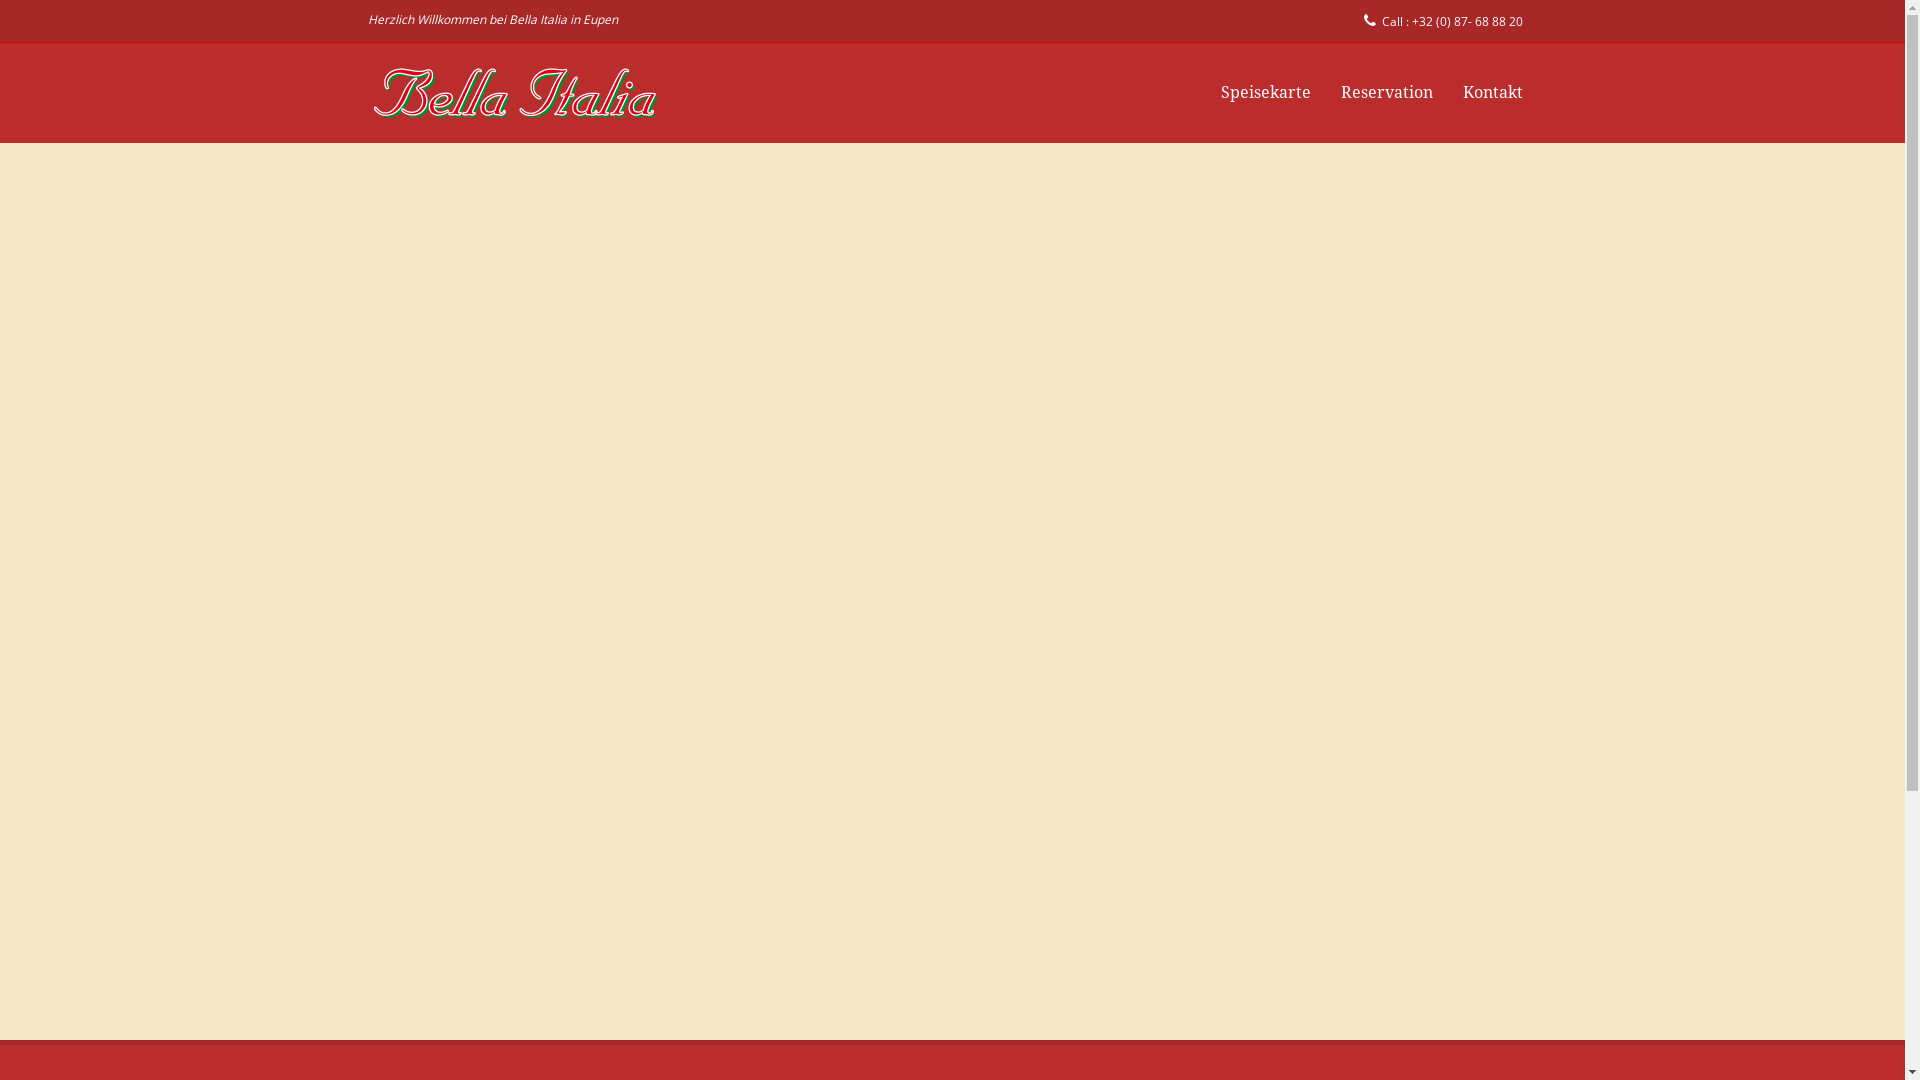 The height and width of the screenshot is (1080, 1920). Describe the element at coordinates (1266, 92) in the screenshot. I see `Speisekarte` at that location.